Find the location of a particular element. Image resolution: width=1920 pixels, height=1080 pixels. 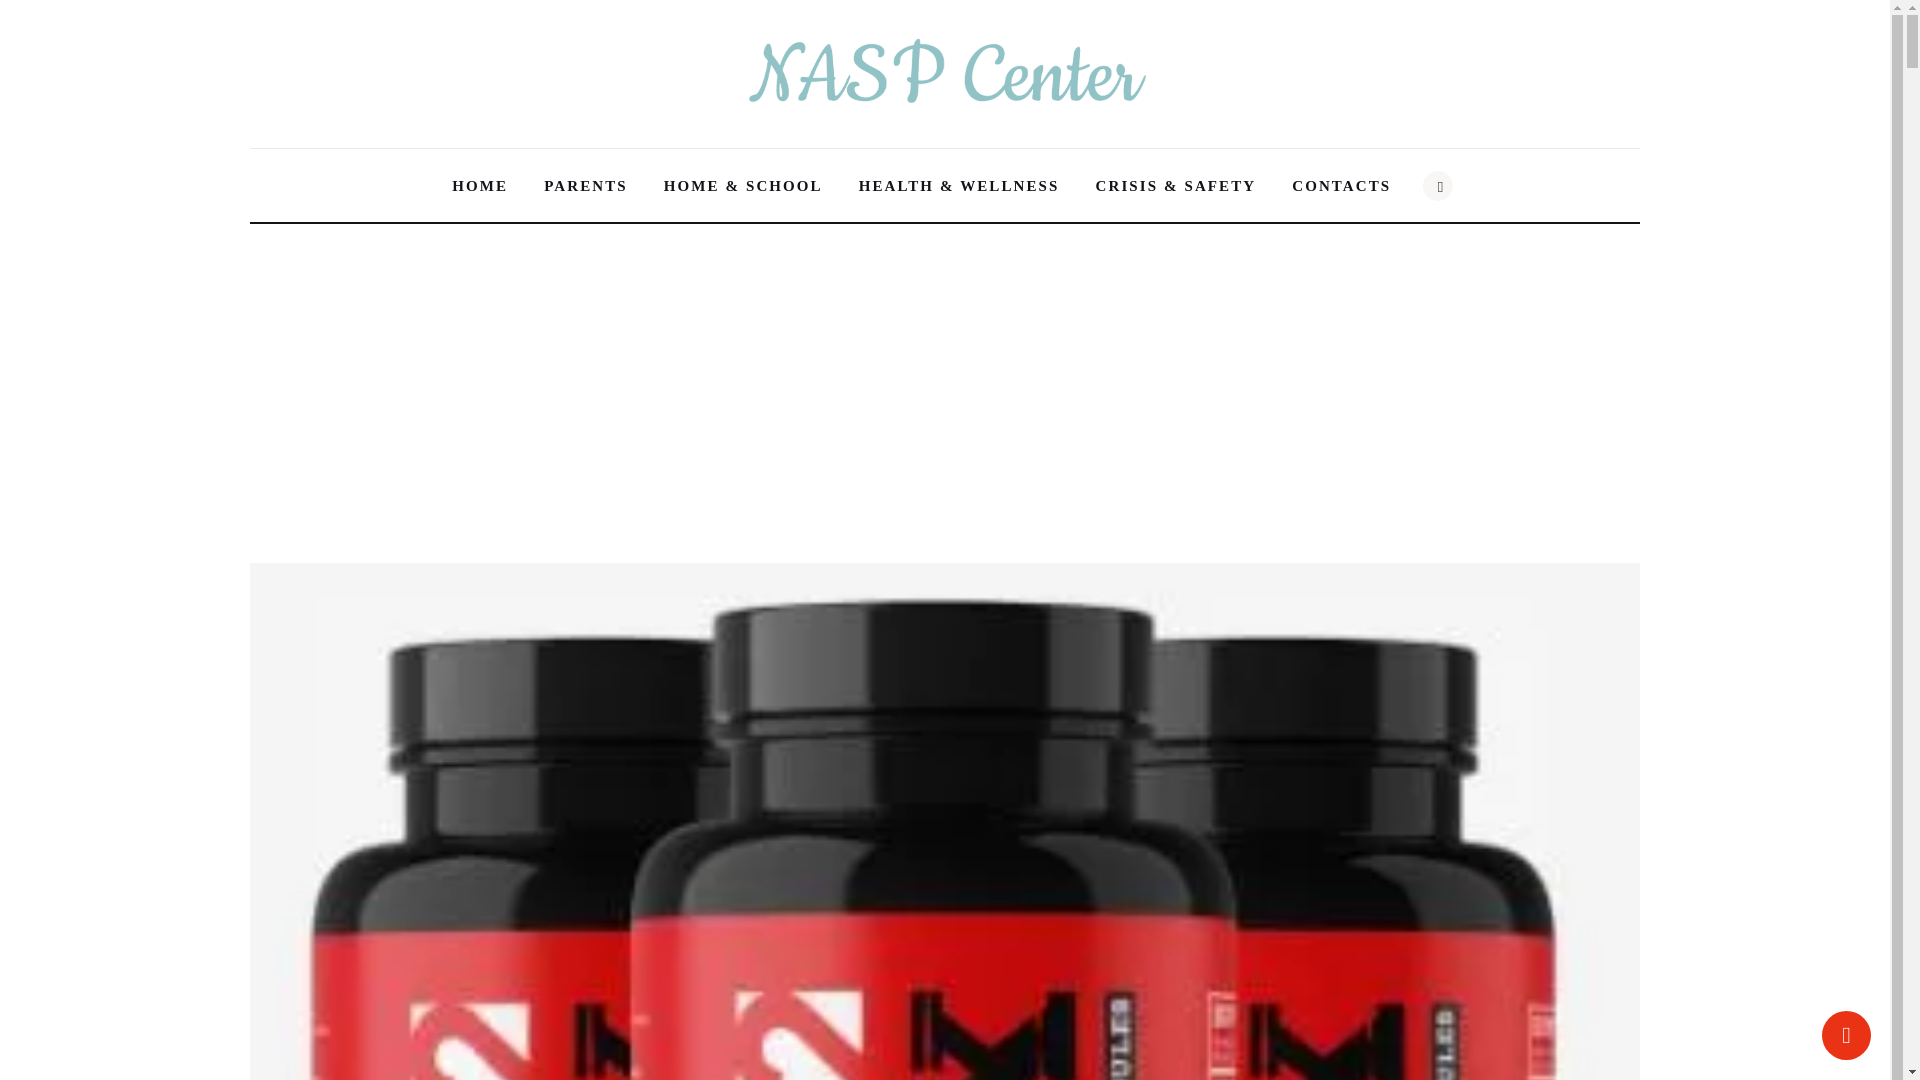

PARENTS is located at coordinates (586, 186).